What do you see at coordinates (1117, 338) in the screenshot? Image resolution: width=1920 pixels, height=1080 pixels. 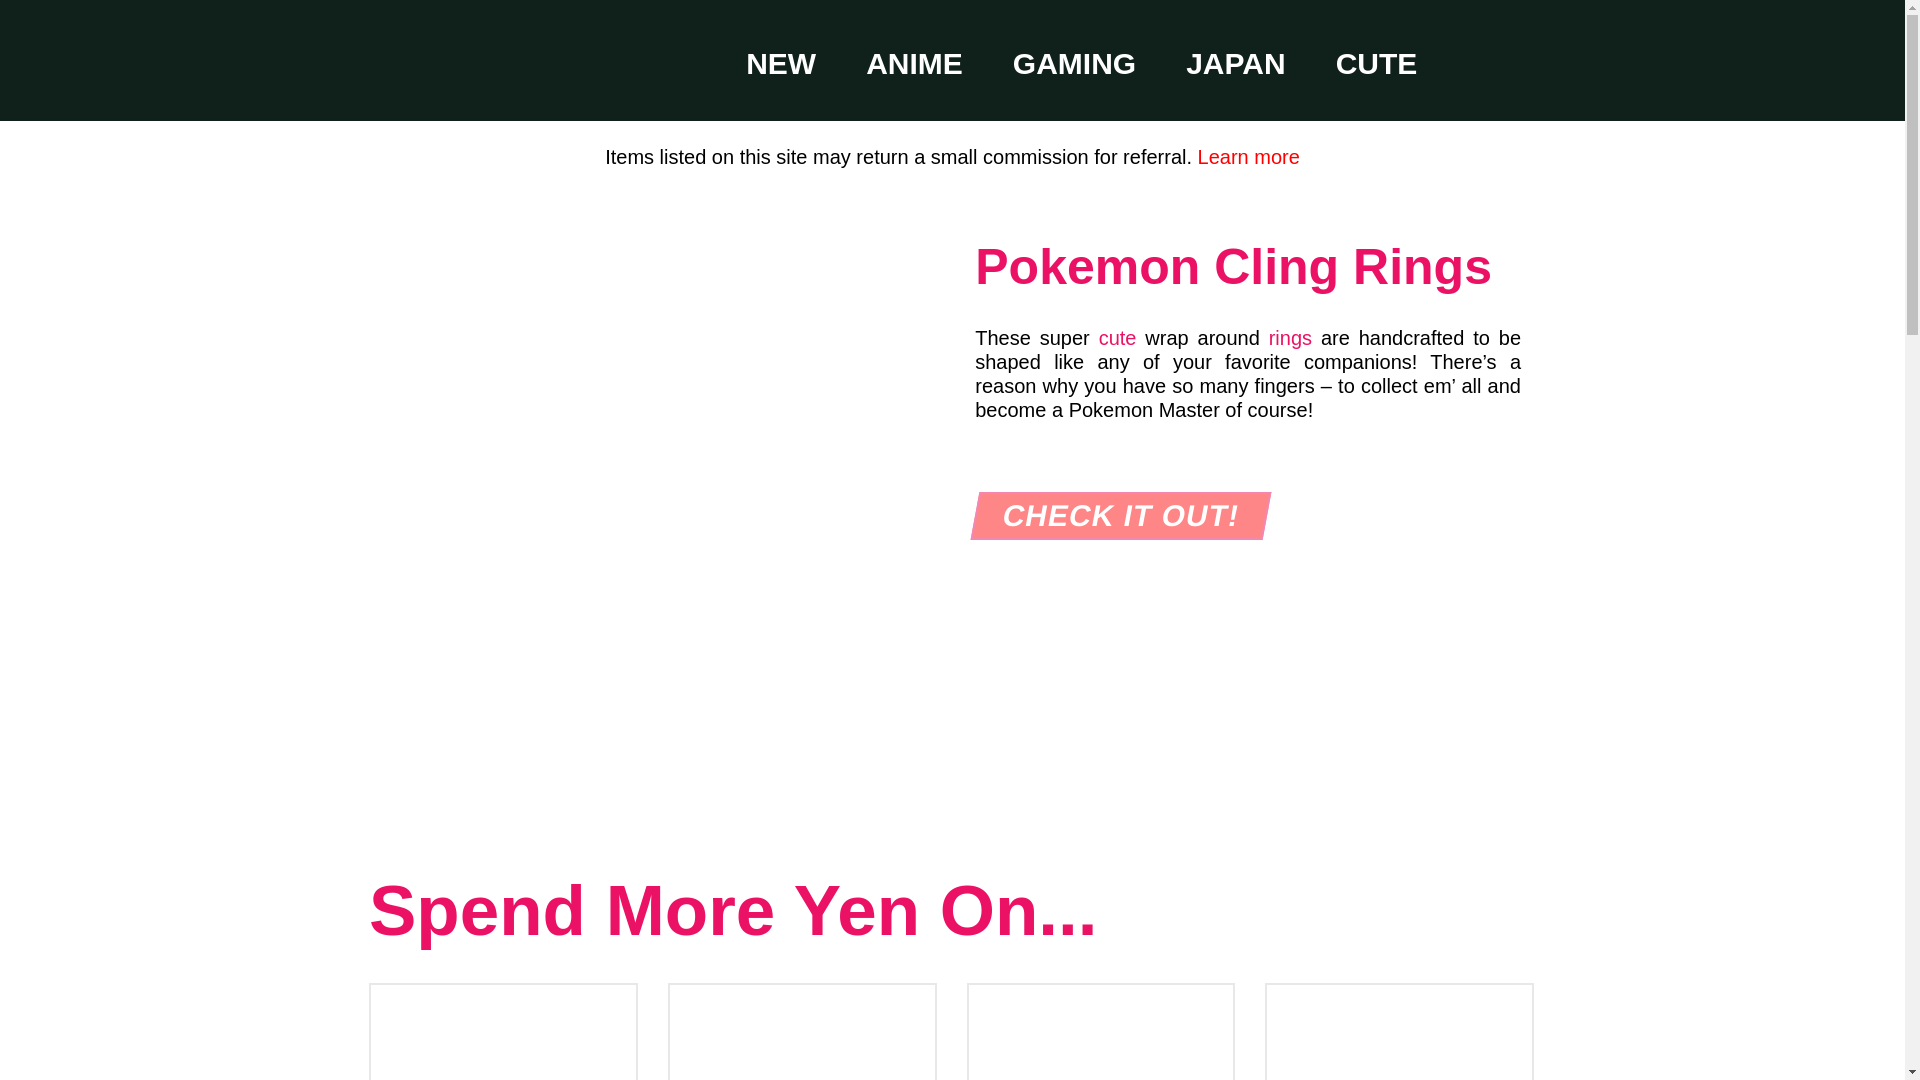 I see `cute` at bounding box center [1117, 338].